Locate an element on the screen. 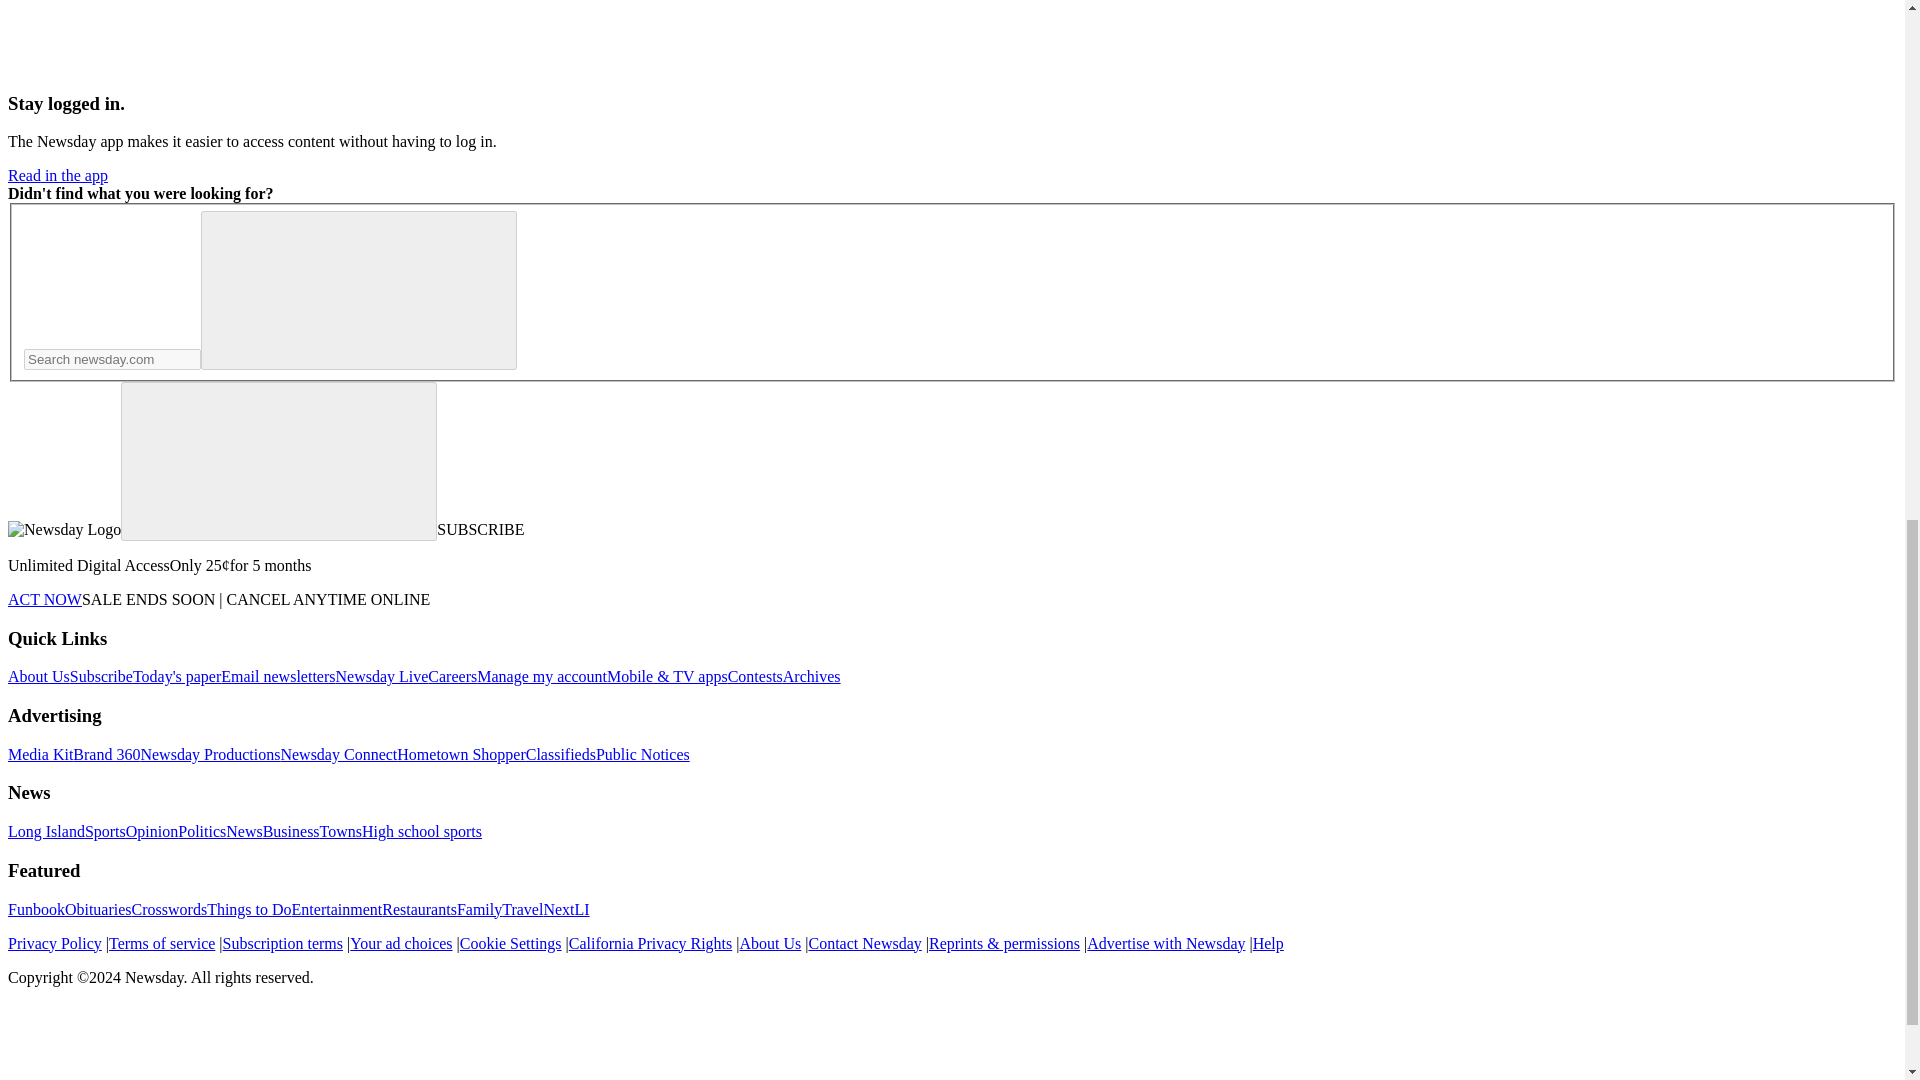 This screenshot has height=1080, width=1920. ACT NOW is located at coordinates (44, 599).